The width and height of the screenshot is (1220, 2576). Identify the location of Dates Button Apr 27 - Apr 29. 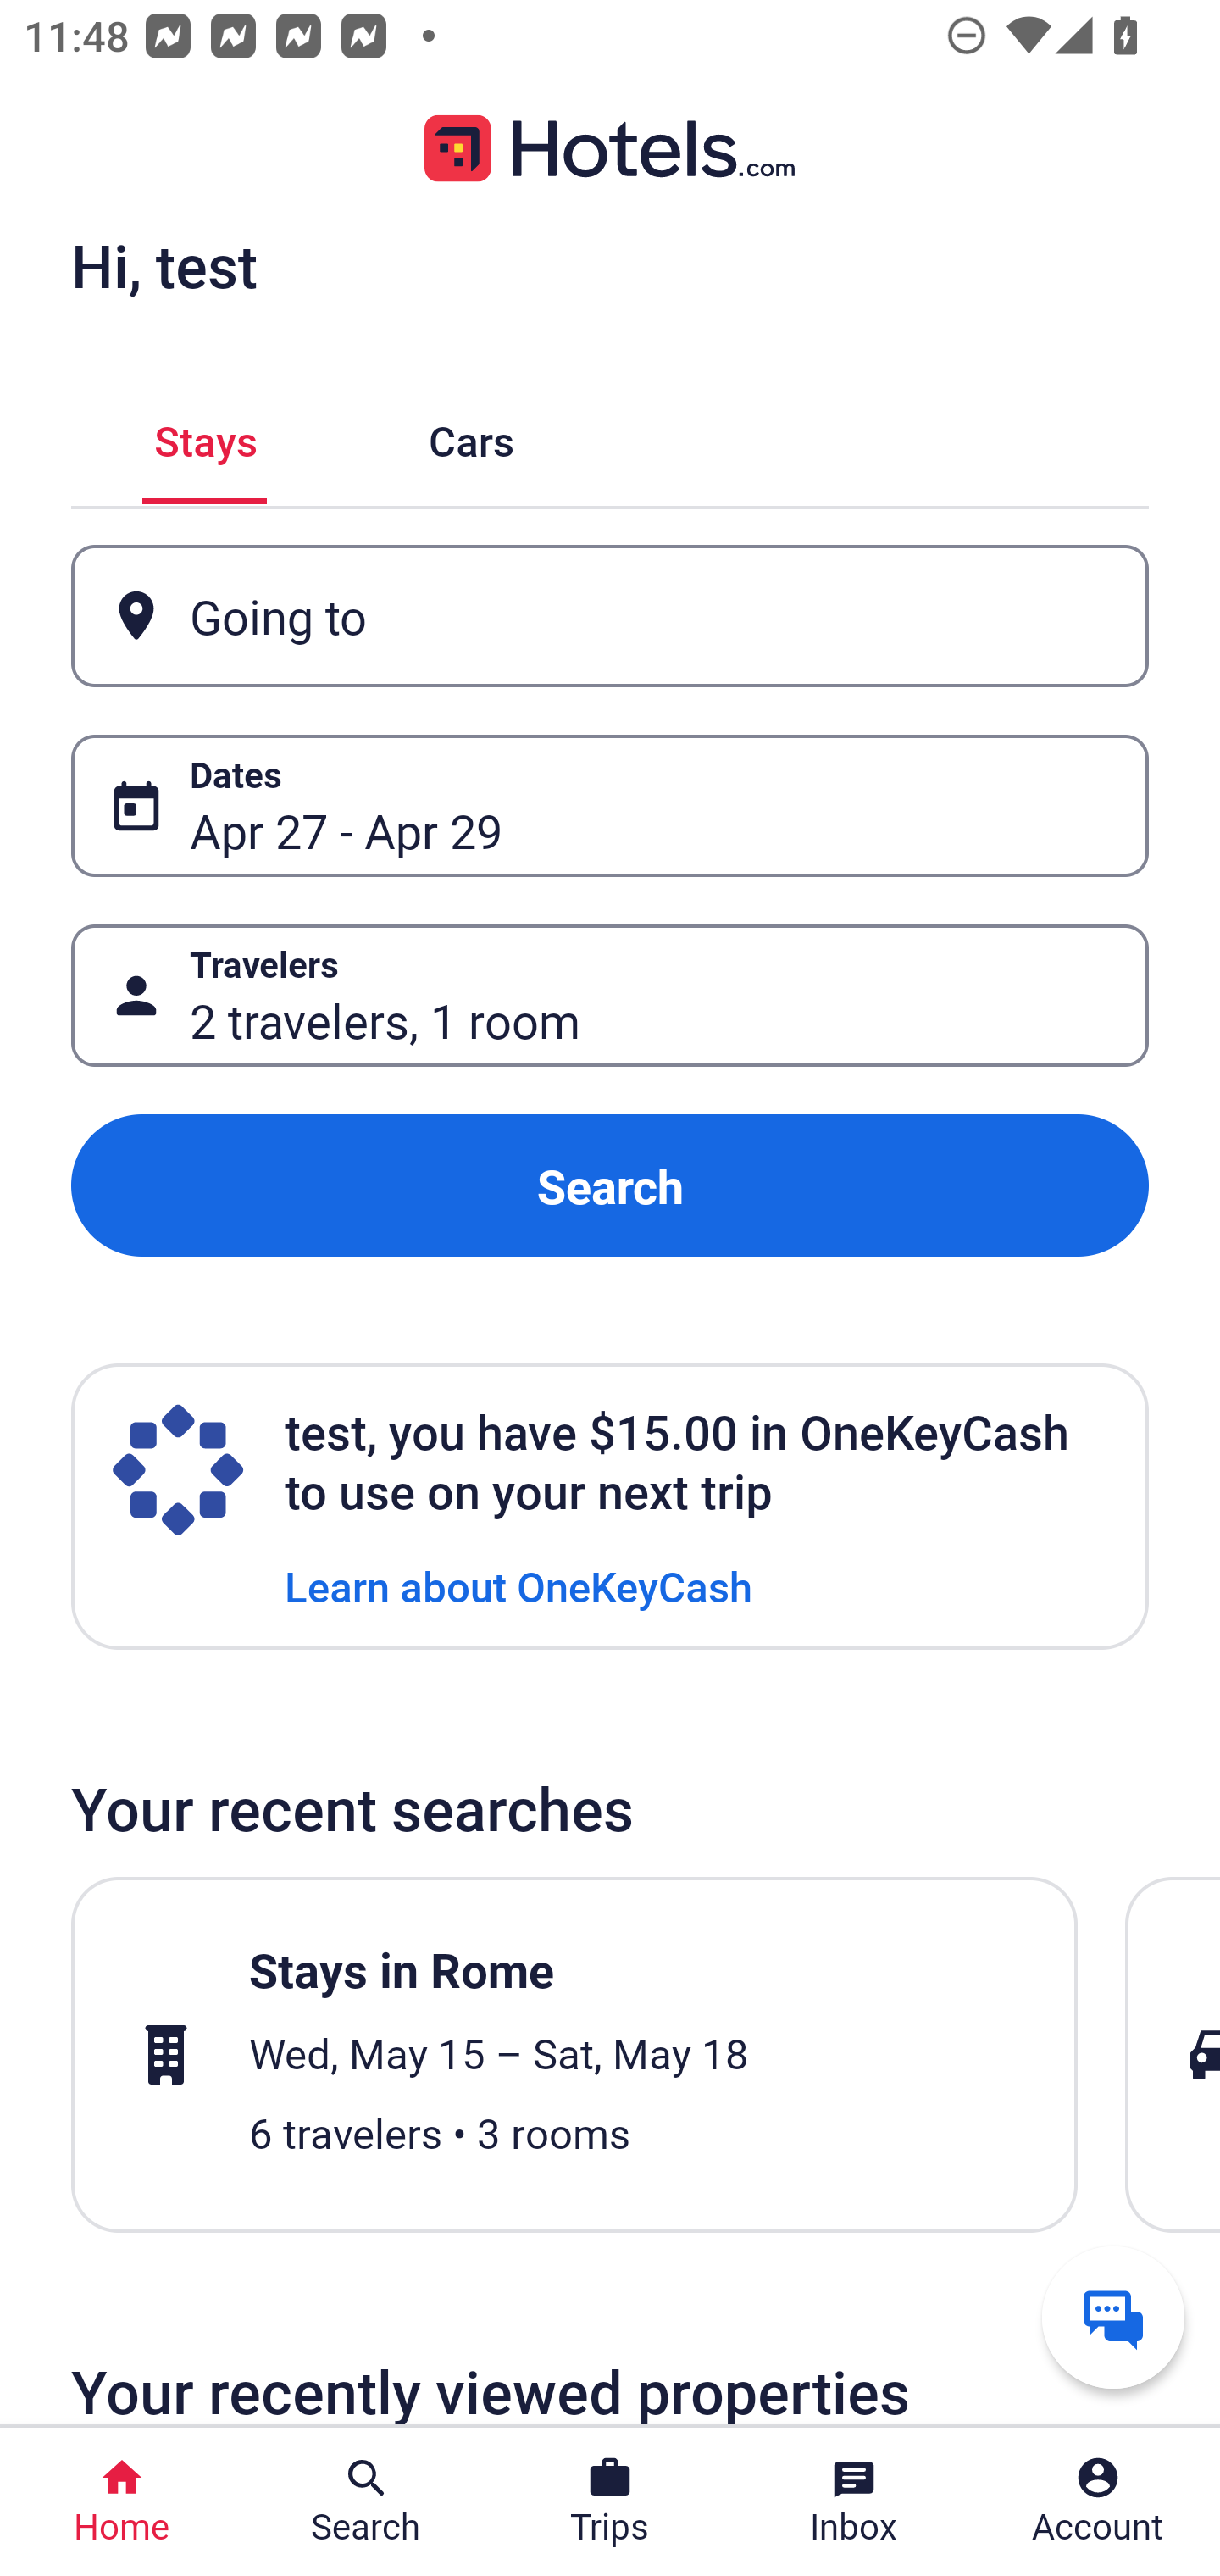
(610, 805).